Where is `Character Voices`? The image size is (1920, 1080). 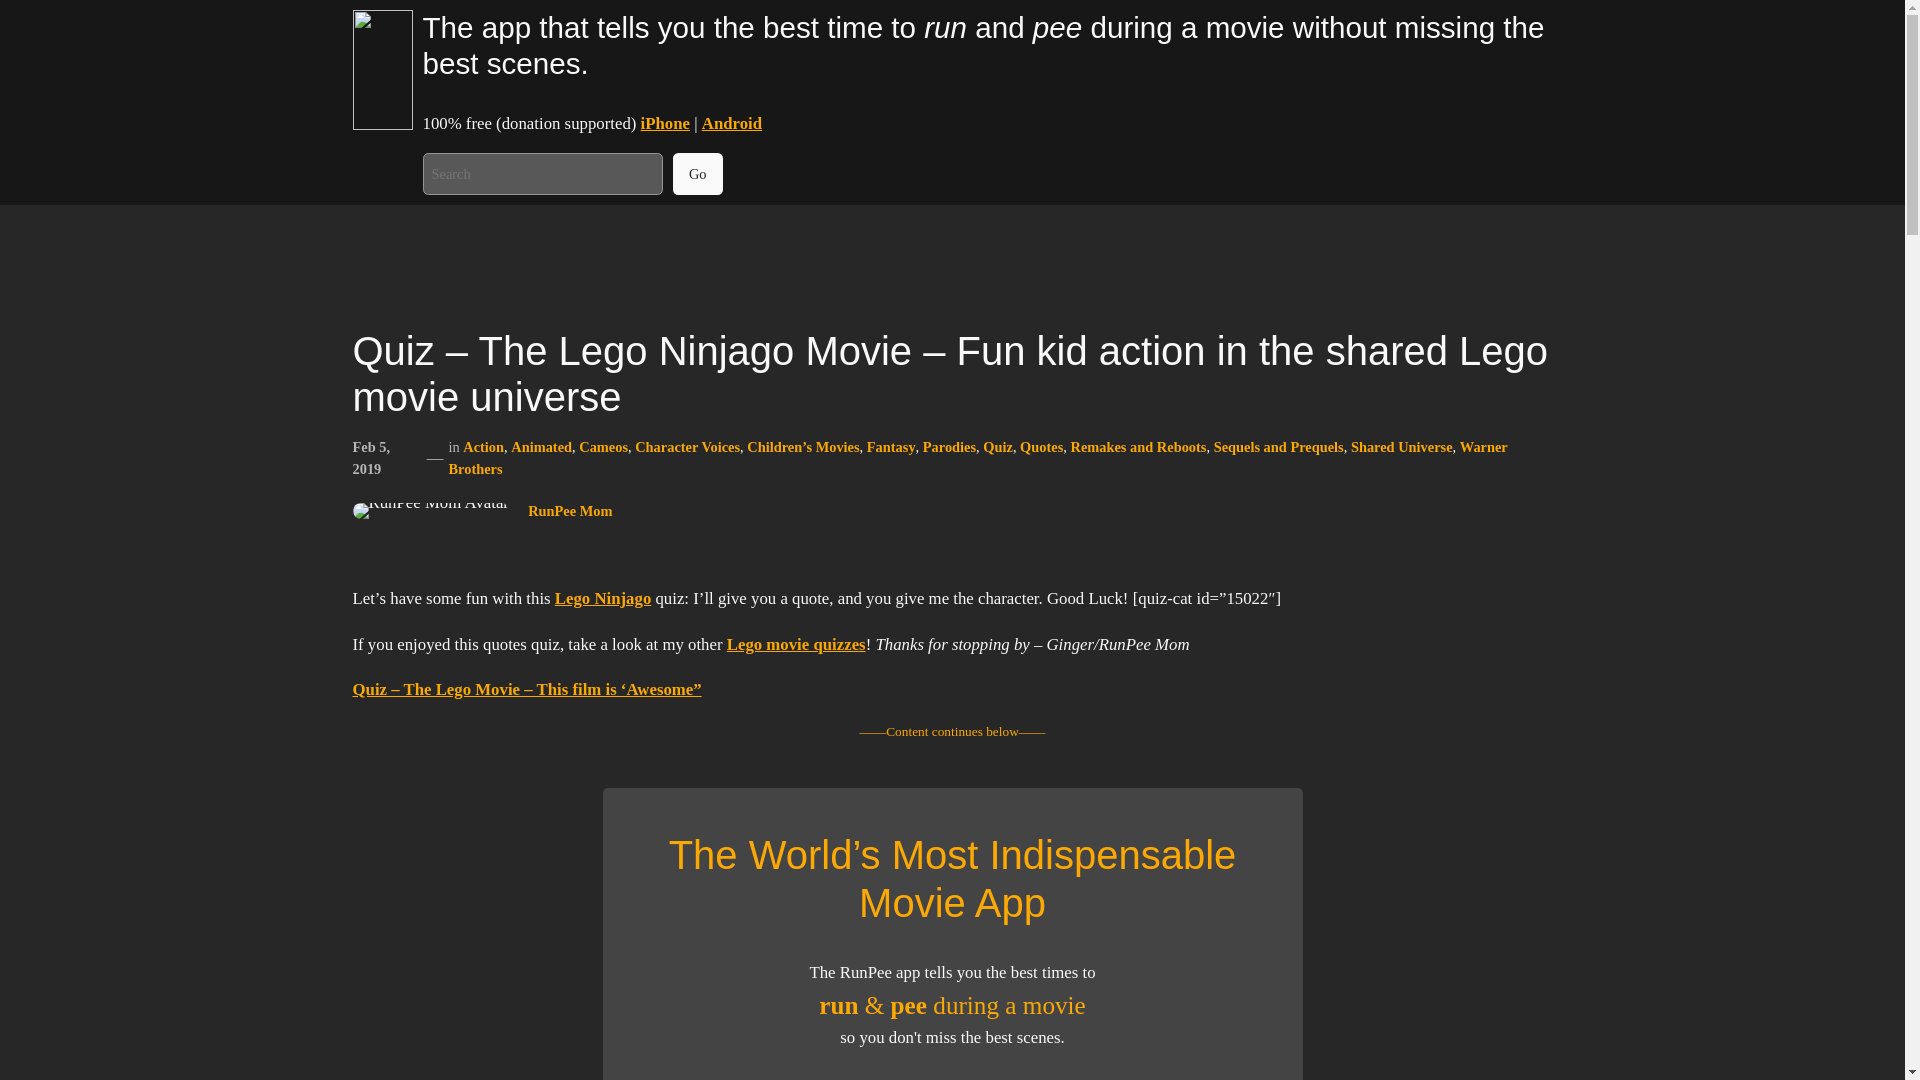
Character Voices is located at coordinates (687, 446).